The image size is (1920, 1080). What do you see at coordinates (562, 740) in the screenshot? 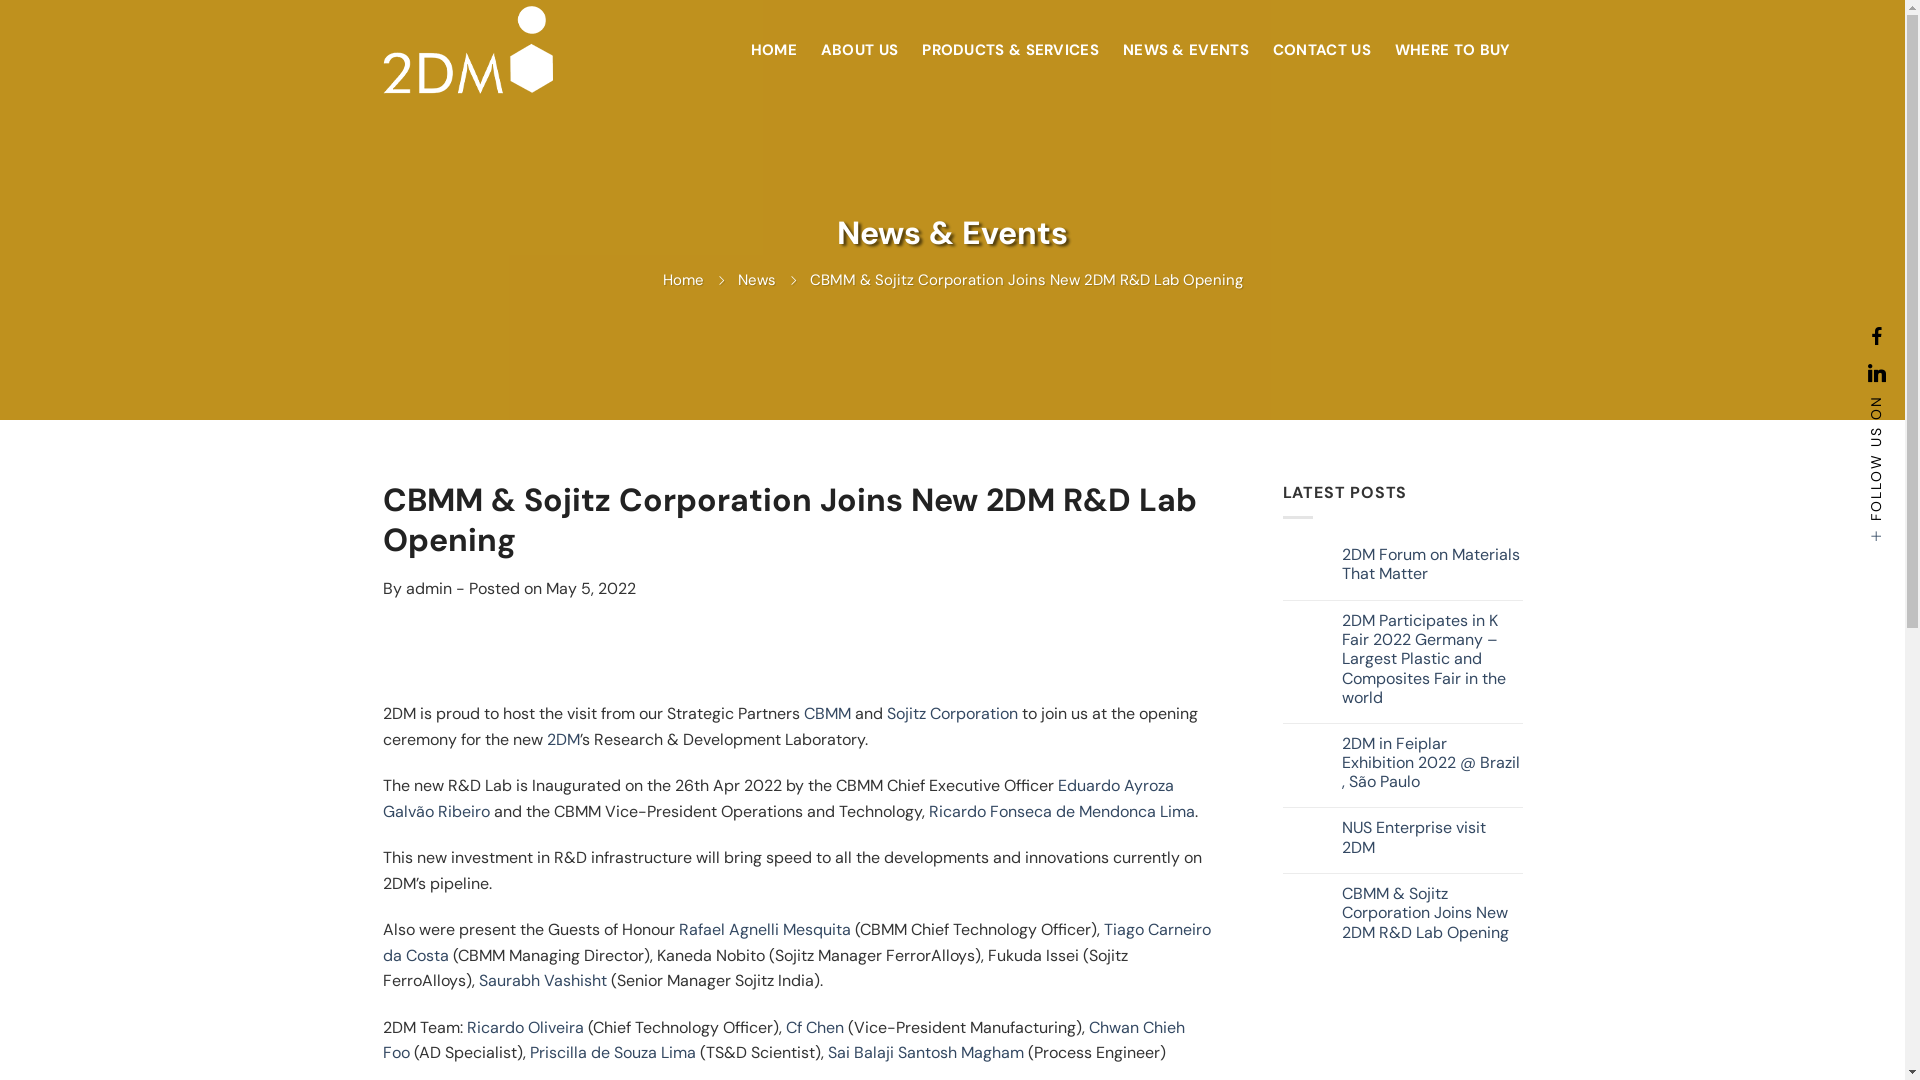
I see `2DM` at bounding box center [562, 740].